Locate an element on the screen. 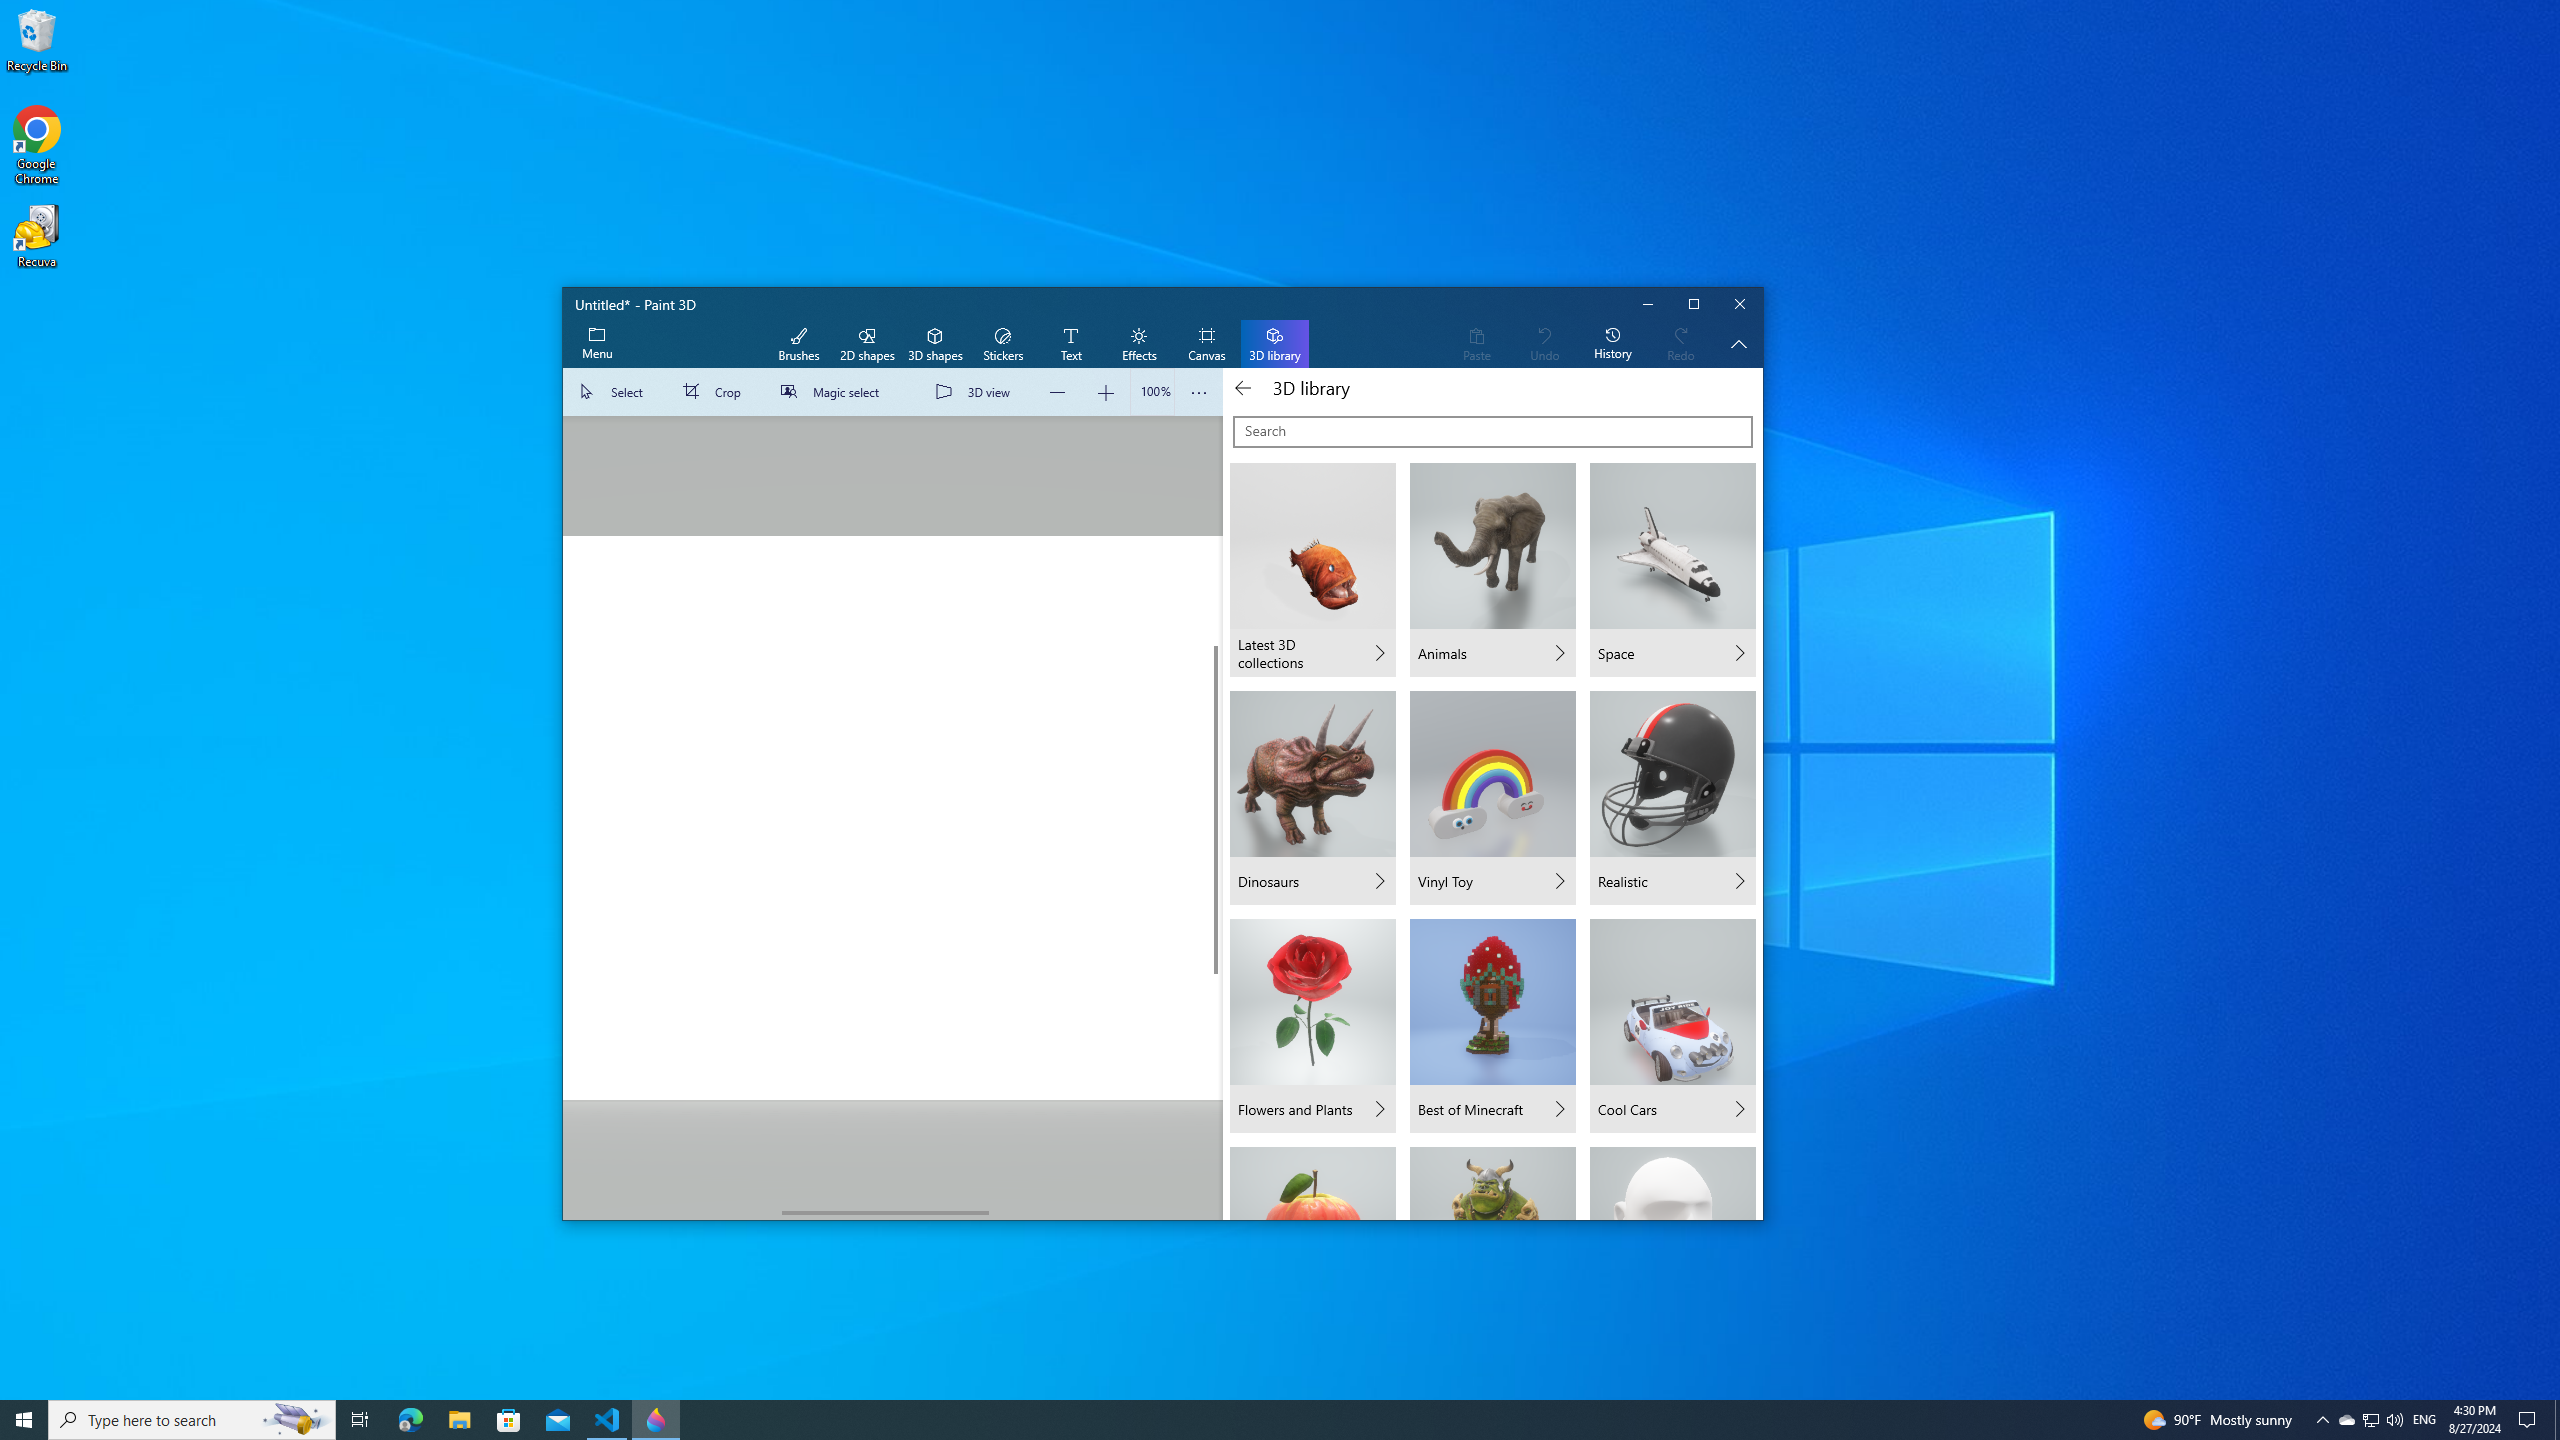  Vertical Large Increase is located at coordinates (1216, 1089).